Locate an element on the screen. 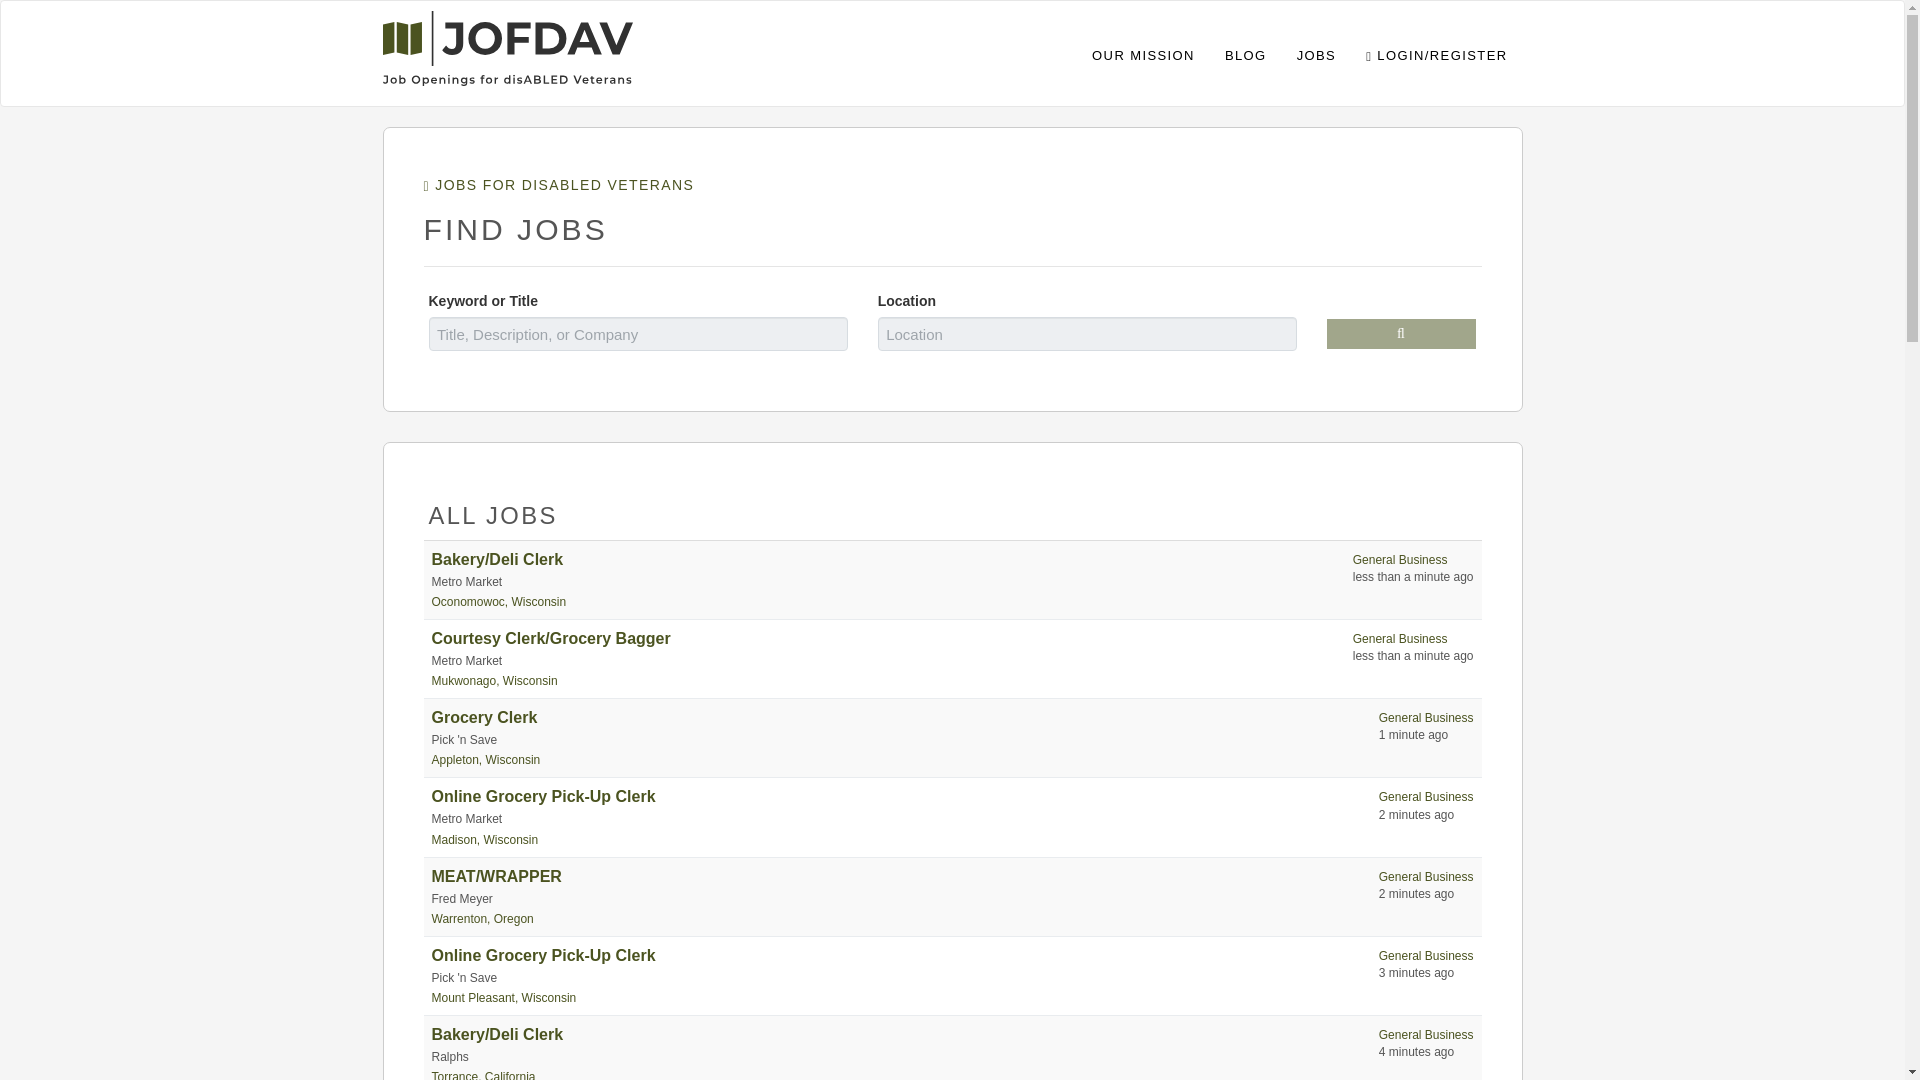 The height and width of the screenshot is (1080, 1920). OUR MISSION is located at coordinates (1143, 53).